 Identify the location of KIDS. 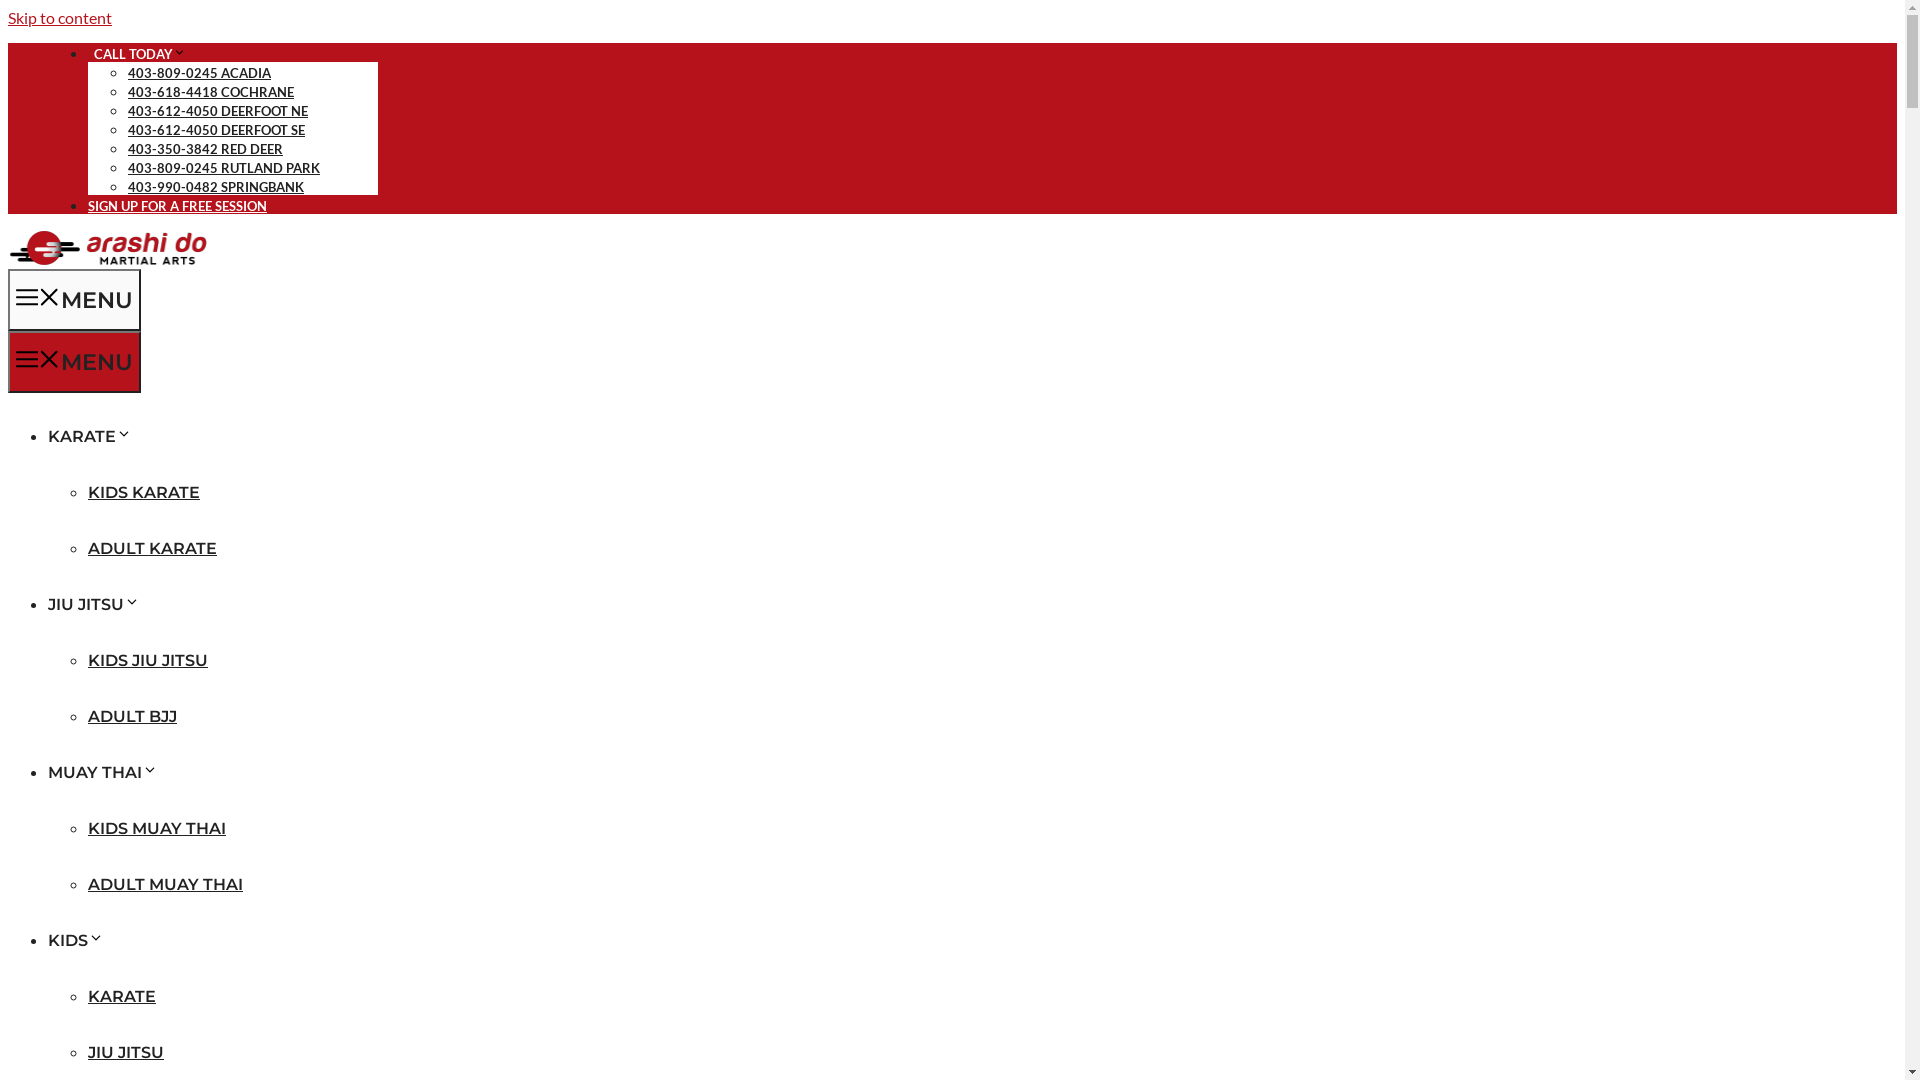
(76, 940).